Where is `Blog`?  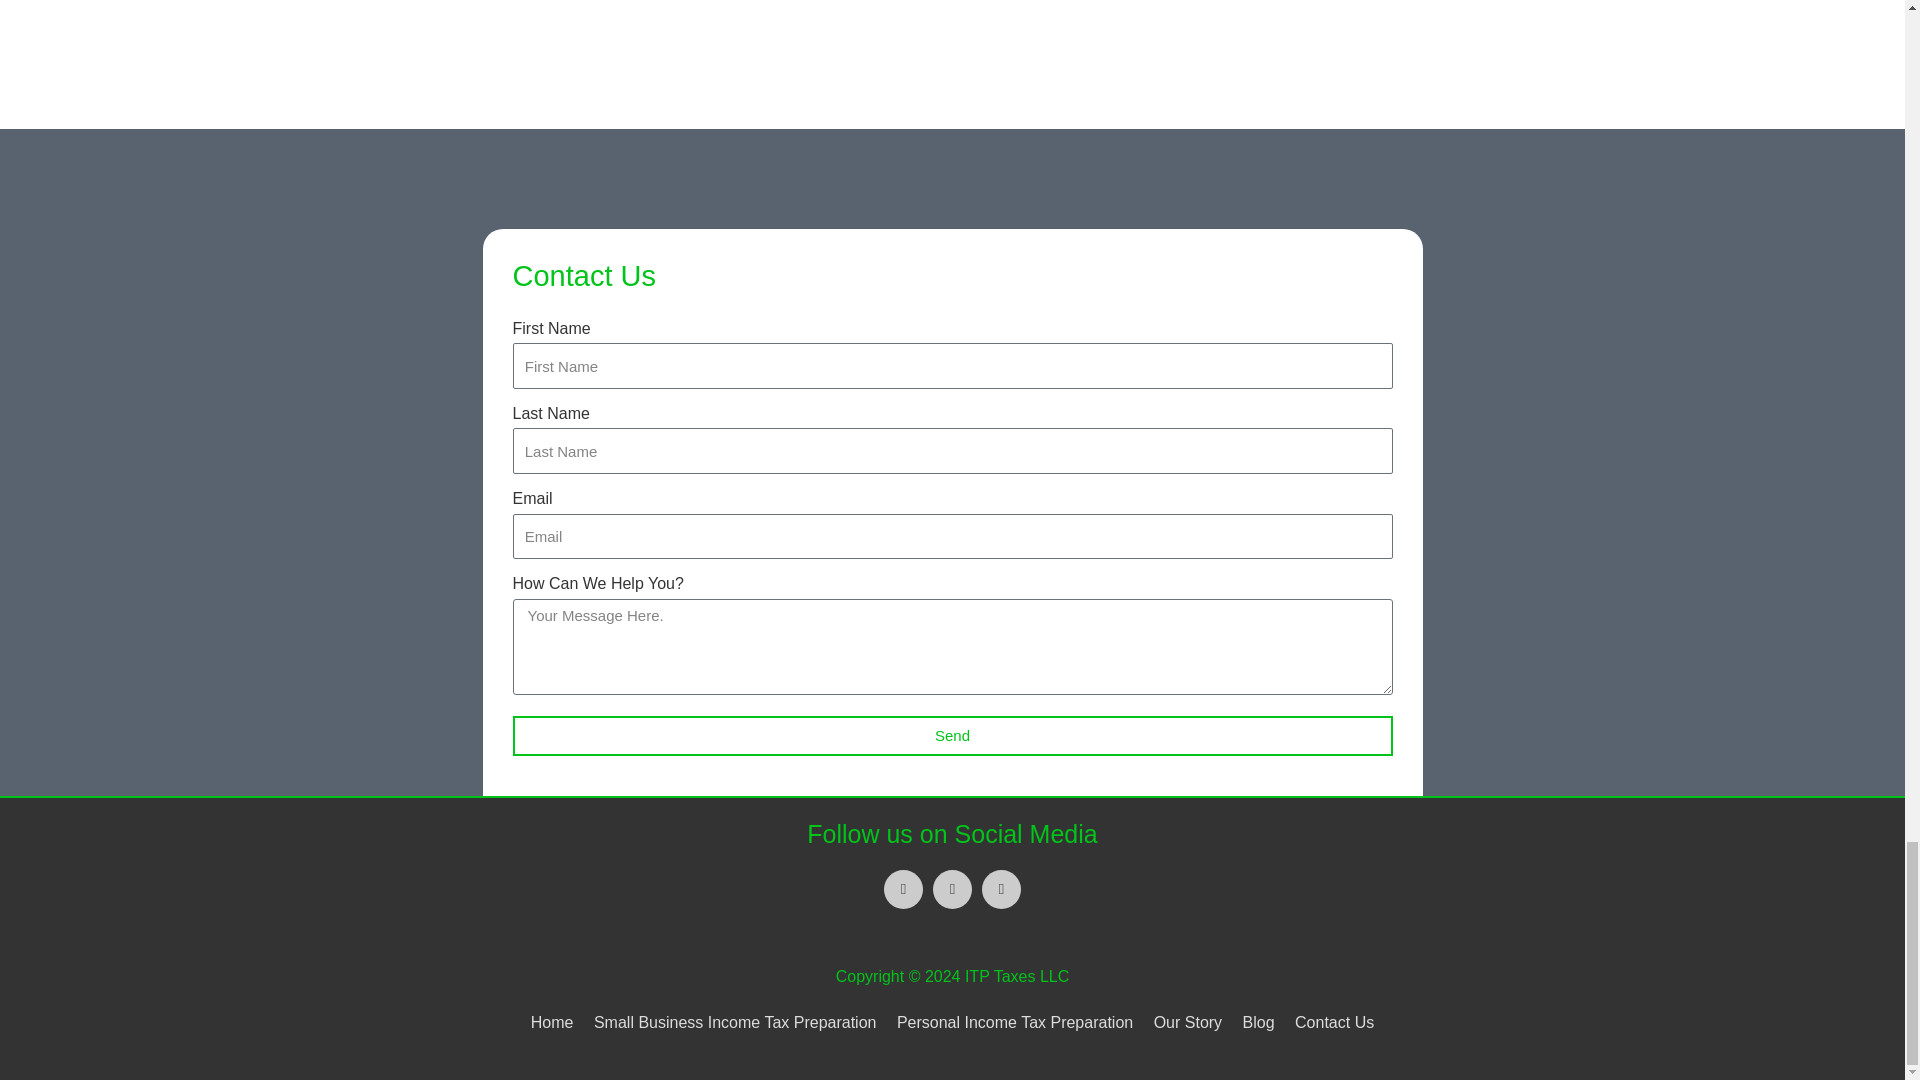
Blog is located at coordinates (1258, 1022).